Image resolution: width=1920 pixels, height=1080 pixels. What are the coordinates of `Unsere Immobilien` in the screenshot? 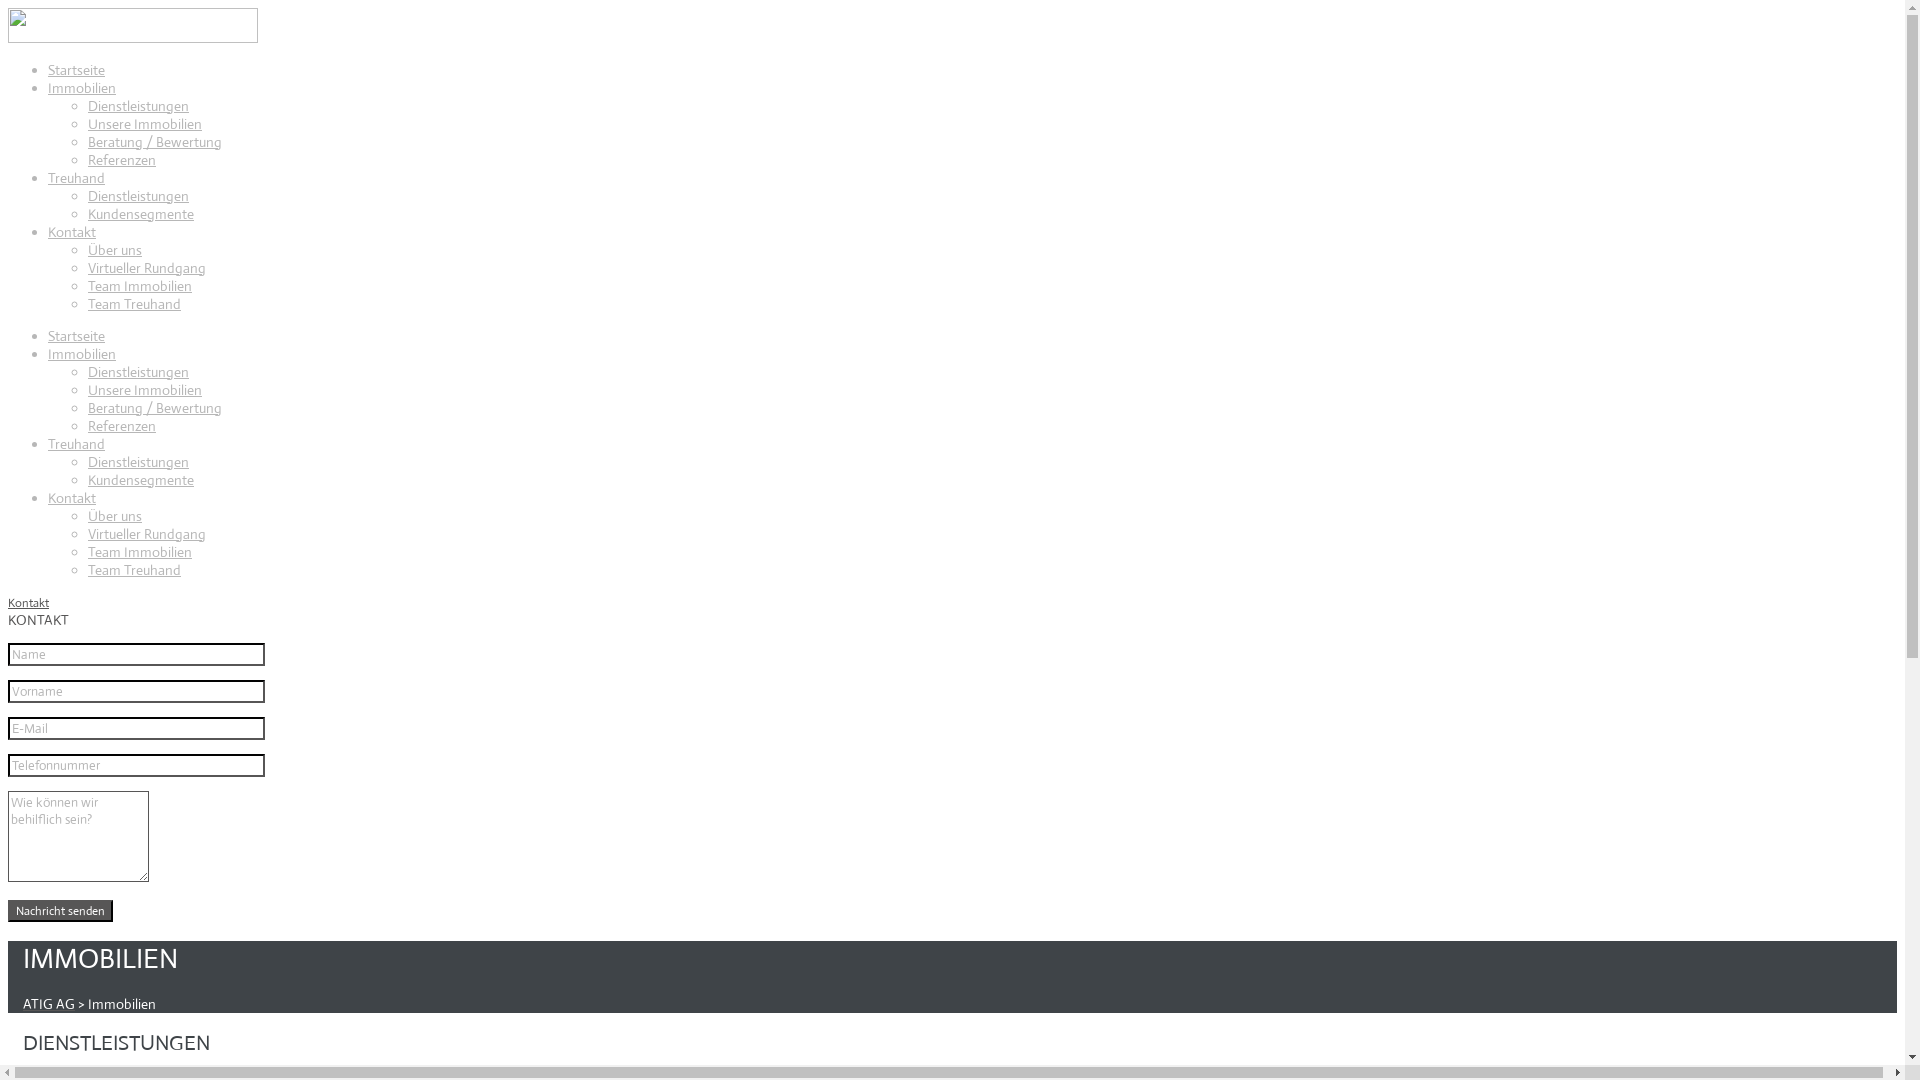 It's located at (145, 124).